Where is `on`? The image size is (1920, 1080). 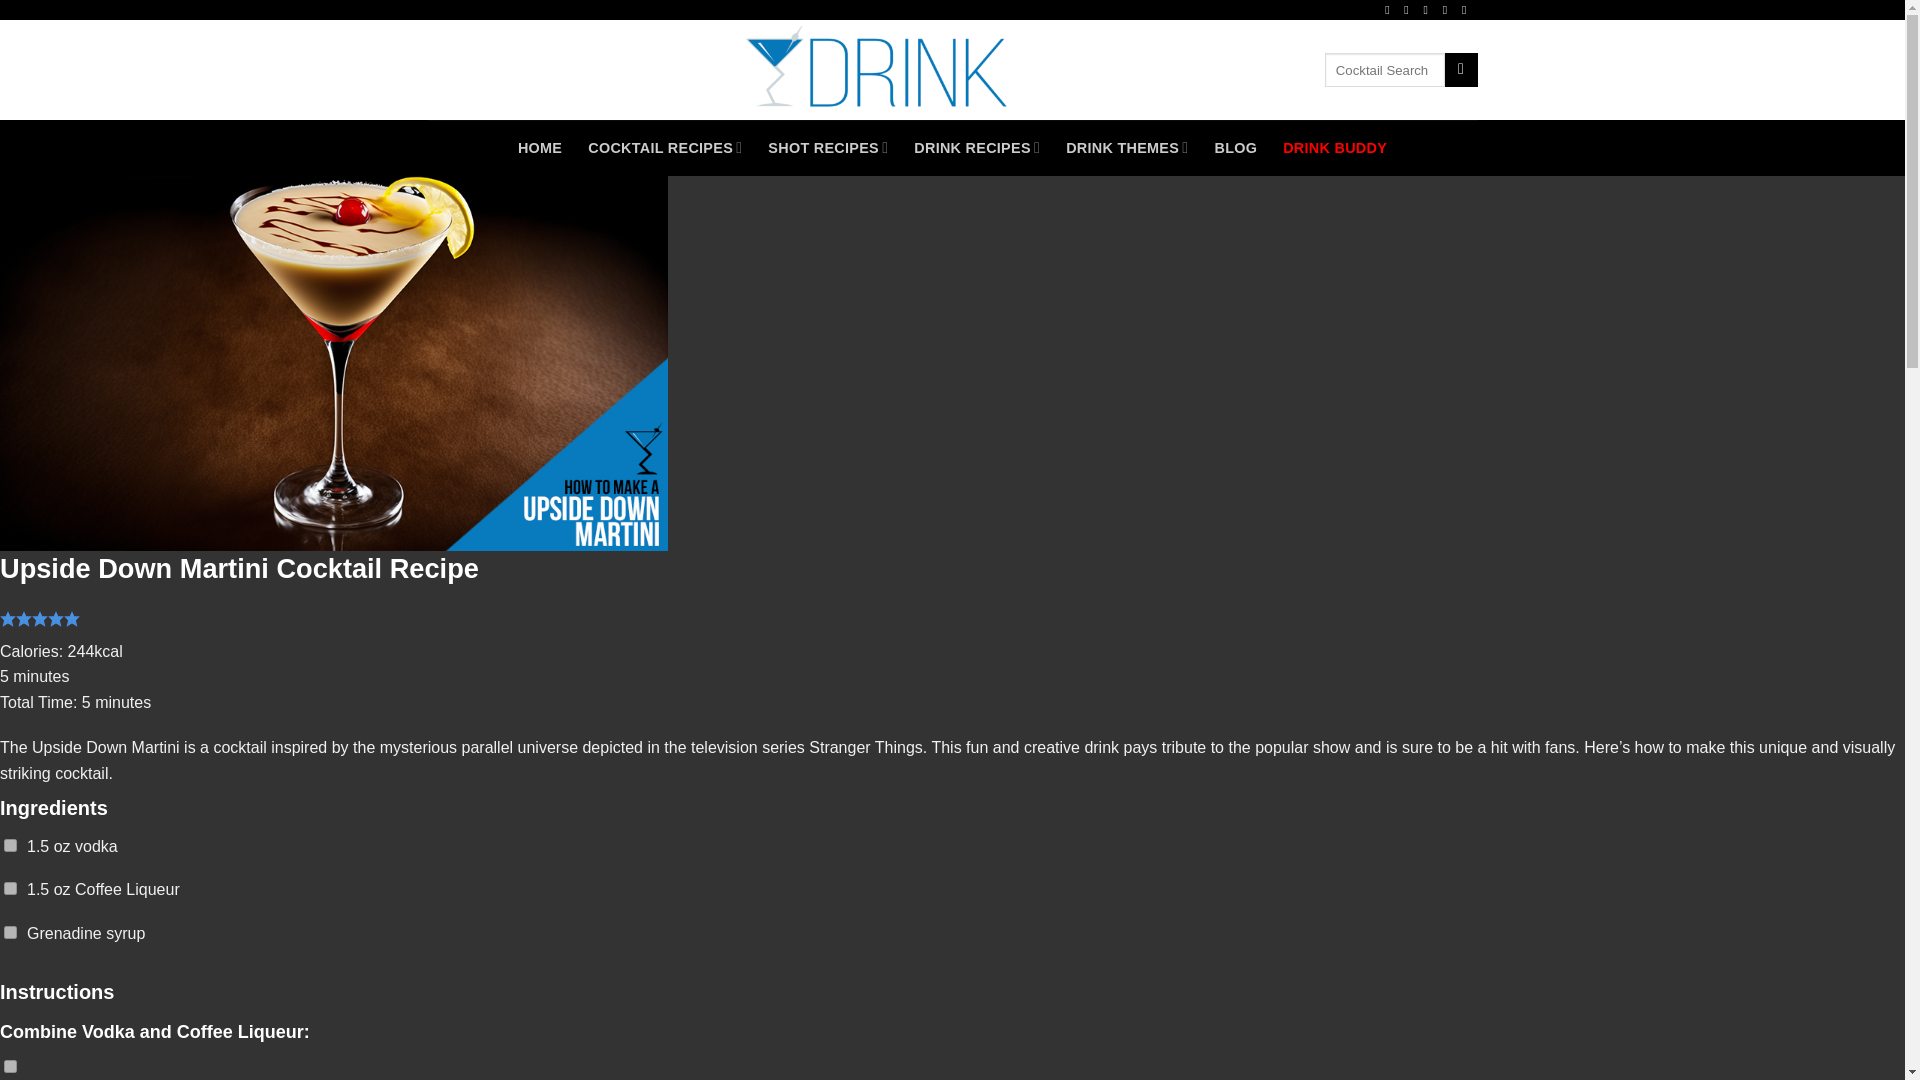
on is located at coordinates (10, 932).